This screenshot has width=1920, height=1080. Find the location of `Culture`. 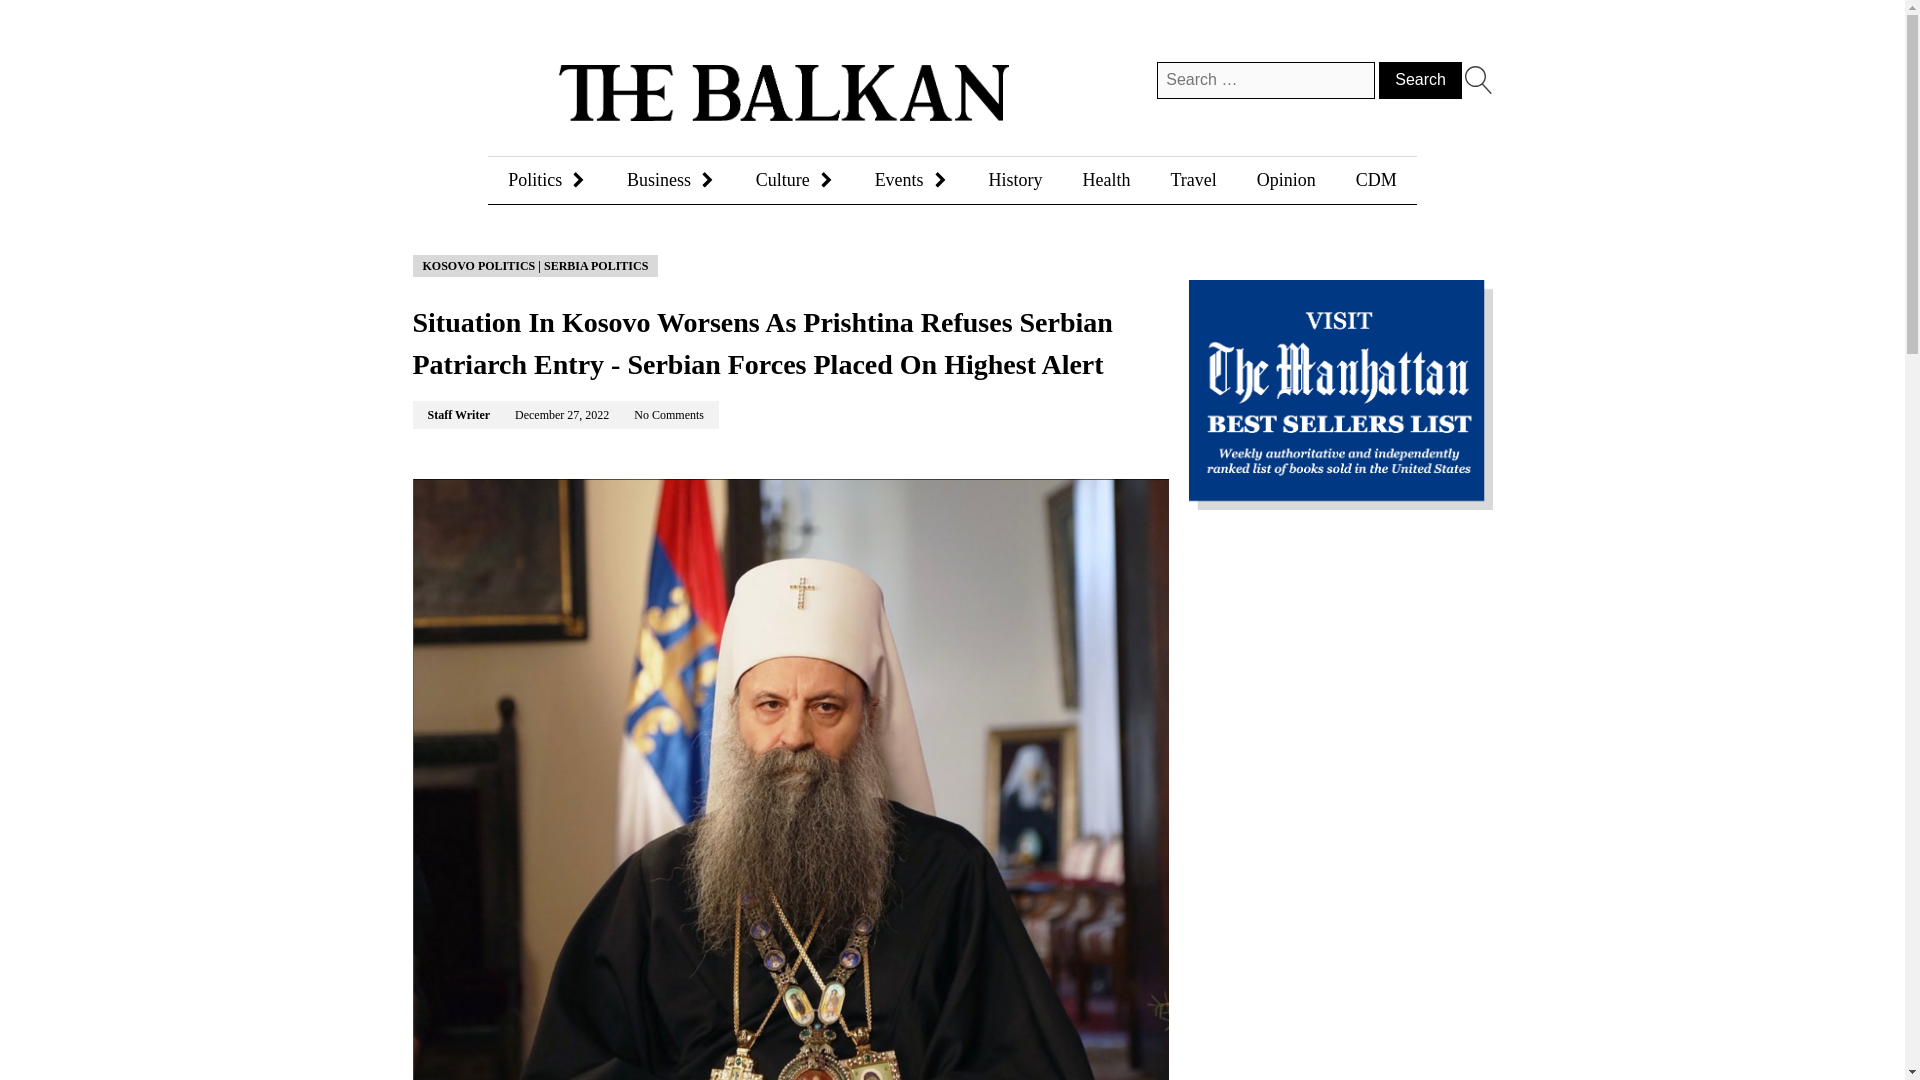

Culture is located at coordinates (794, 177).